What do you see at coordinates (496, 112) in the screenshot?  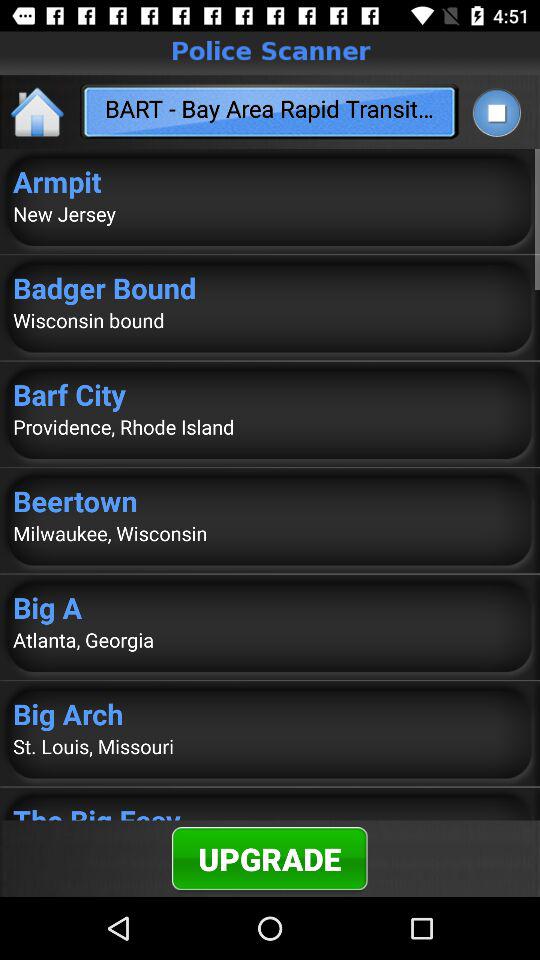 I see `turn off app next to the bart bay area icon` at bounding box center [496, 112].